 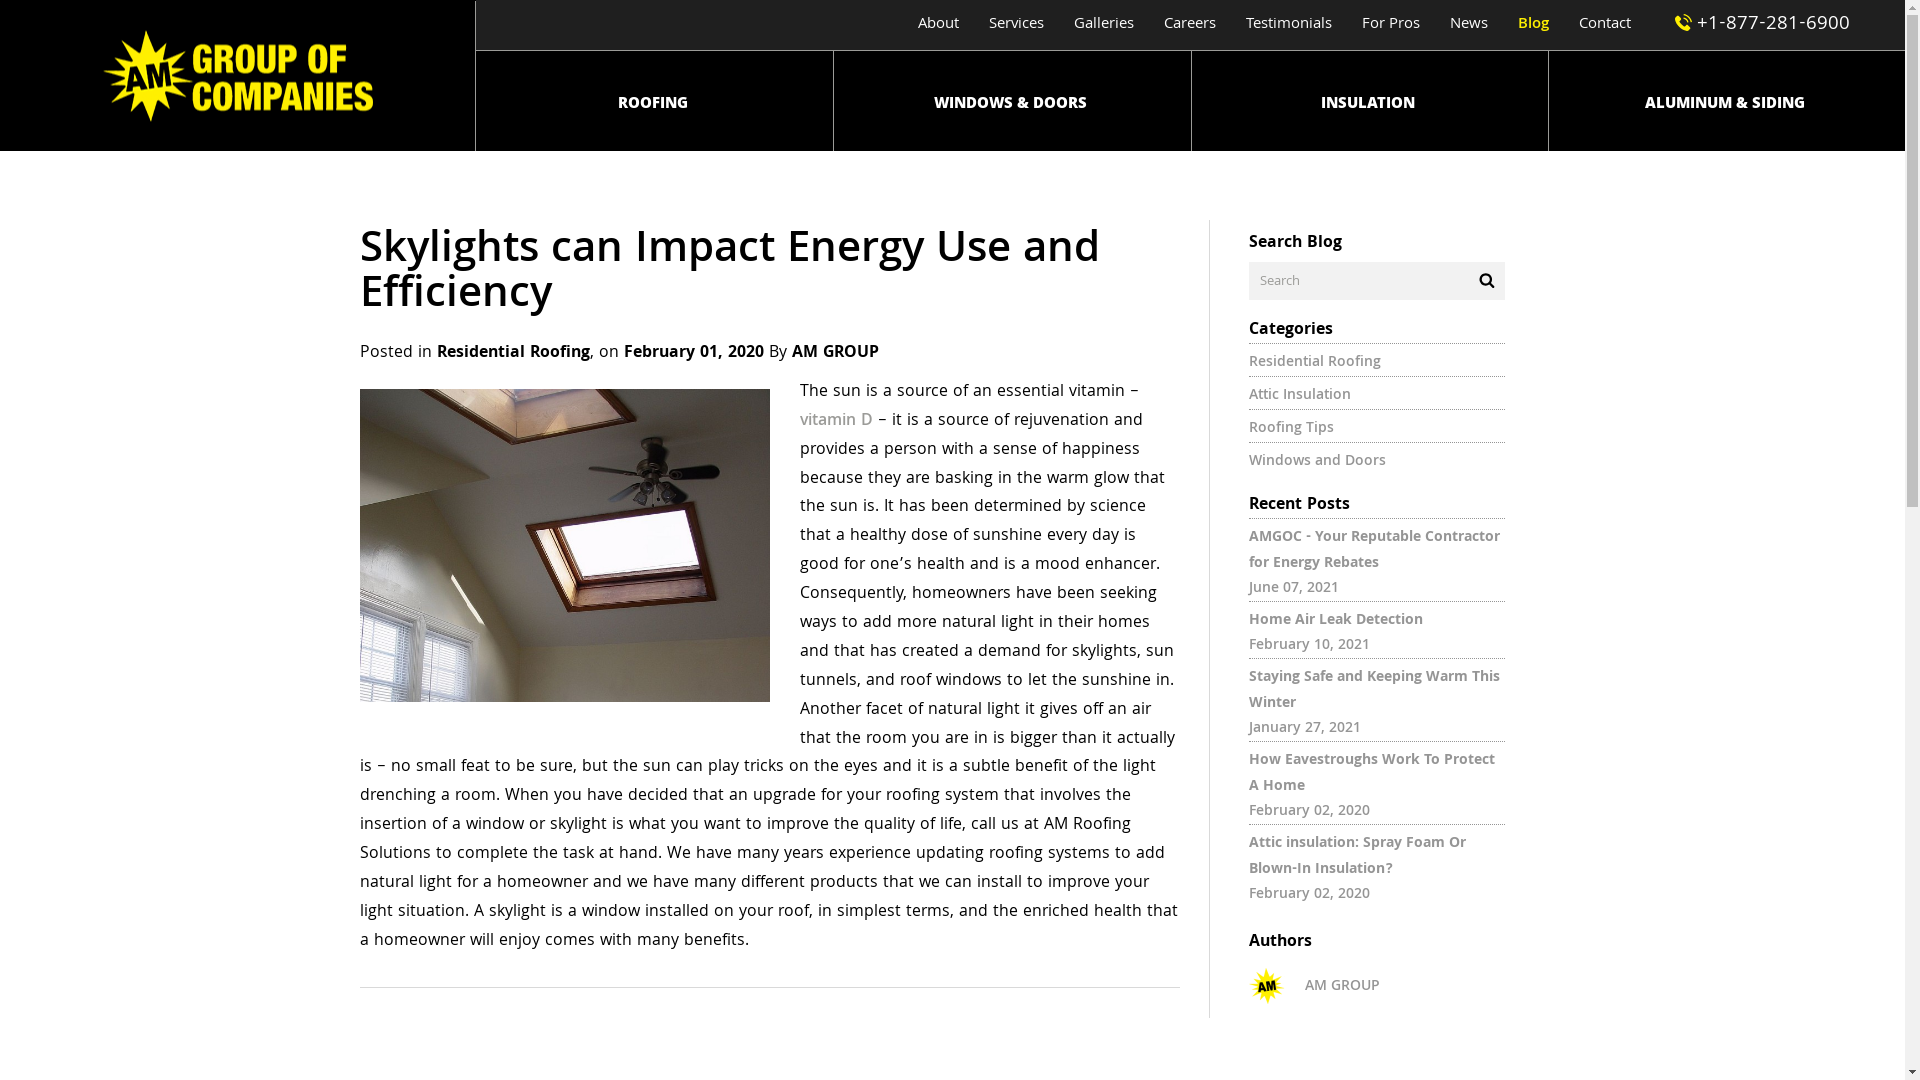 What do you see at coordinates (1377, 700) in the screenshot?
I see `Staying Safe and Keeping Warm This Winter
January 27, 2021` at bounding box center [1377, 700].